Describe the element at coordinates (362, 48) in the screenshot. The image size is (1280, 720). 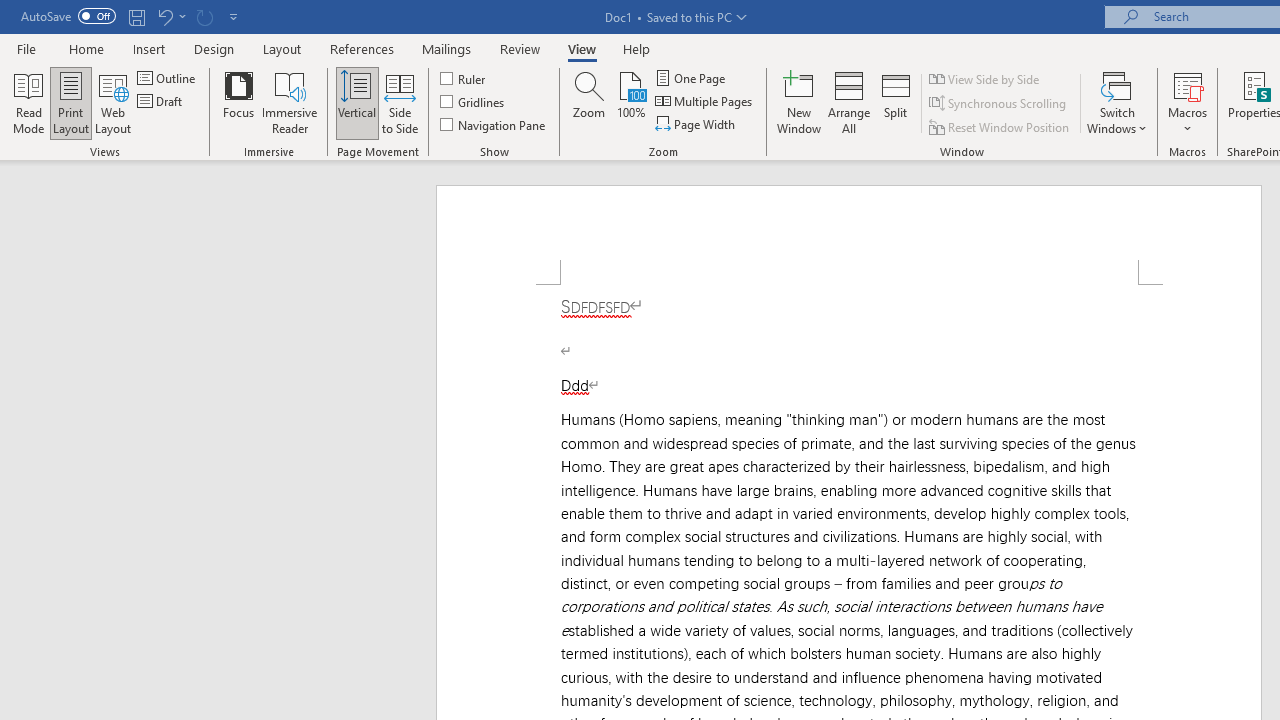
I see `References` at that location.